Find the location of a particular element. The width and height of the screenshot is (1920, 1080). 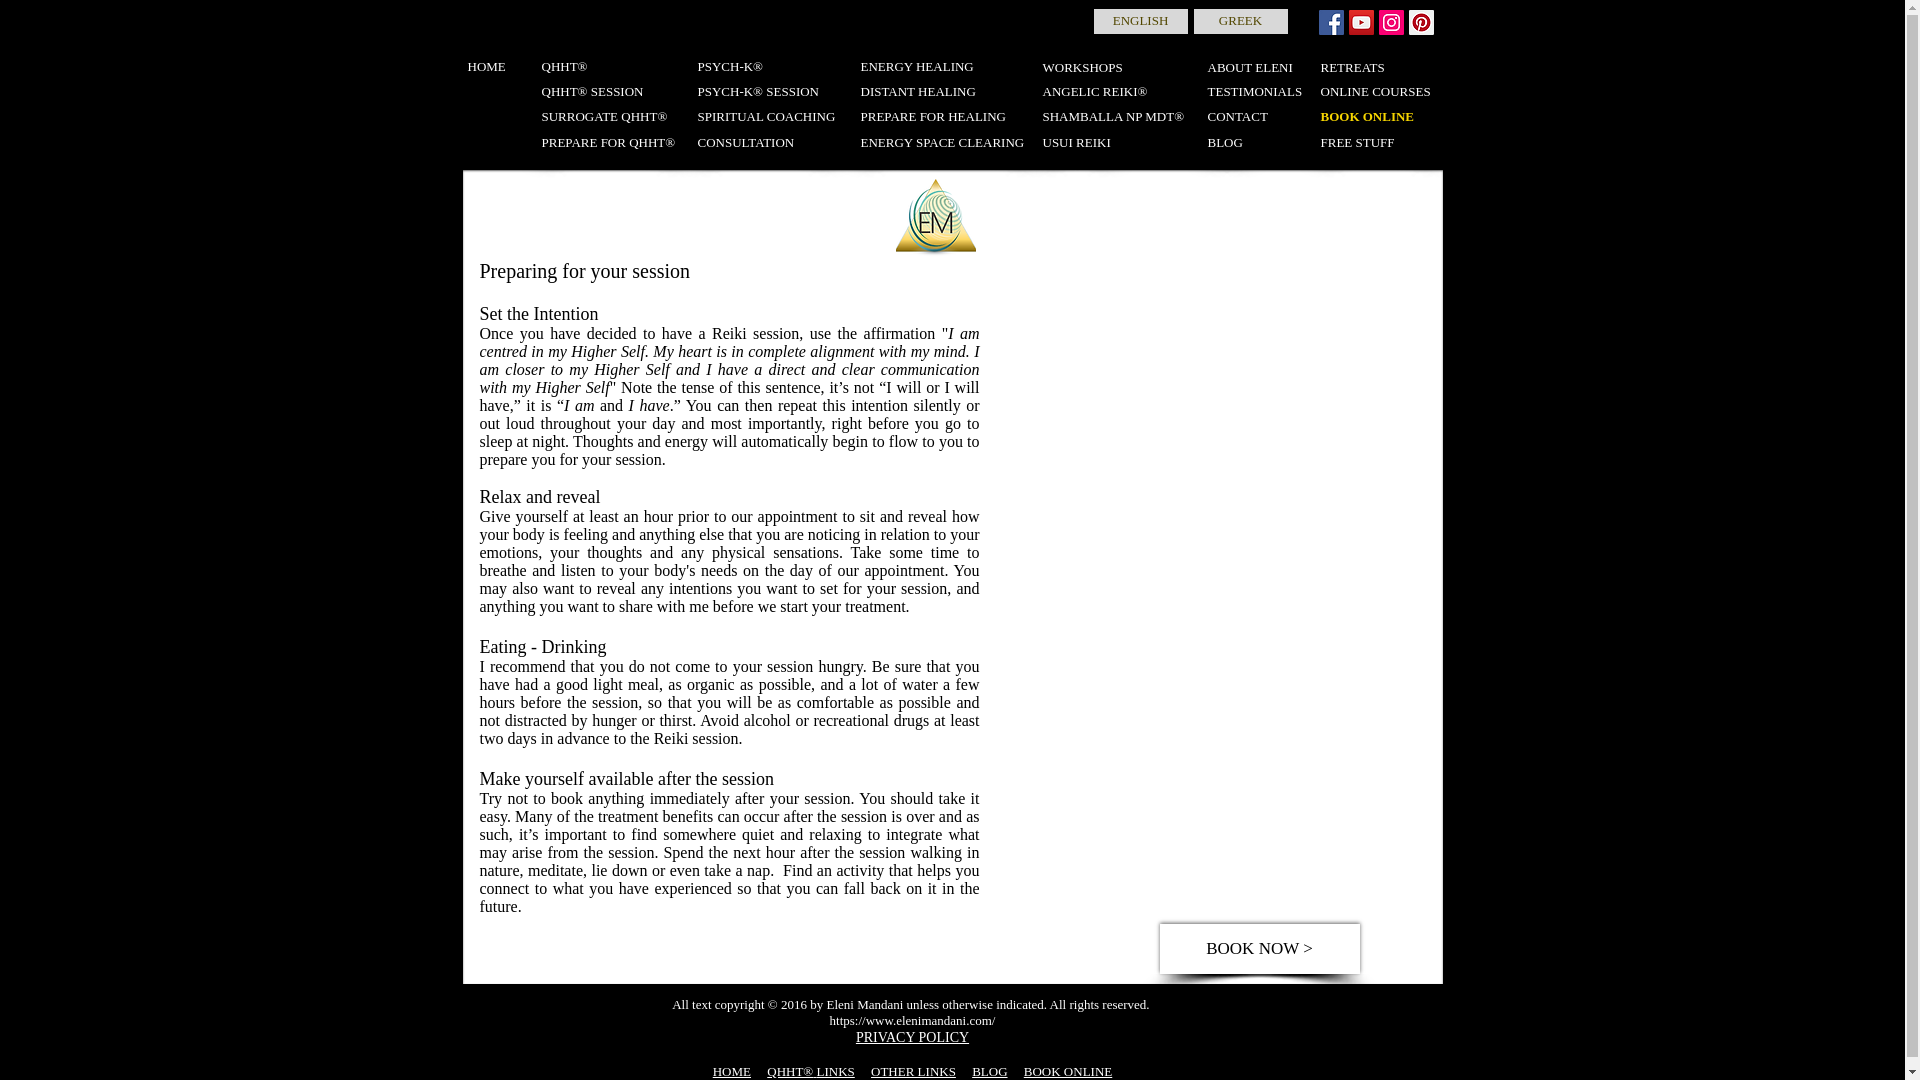

HOME is located at coordinates (731, 1070).